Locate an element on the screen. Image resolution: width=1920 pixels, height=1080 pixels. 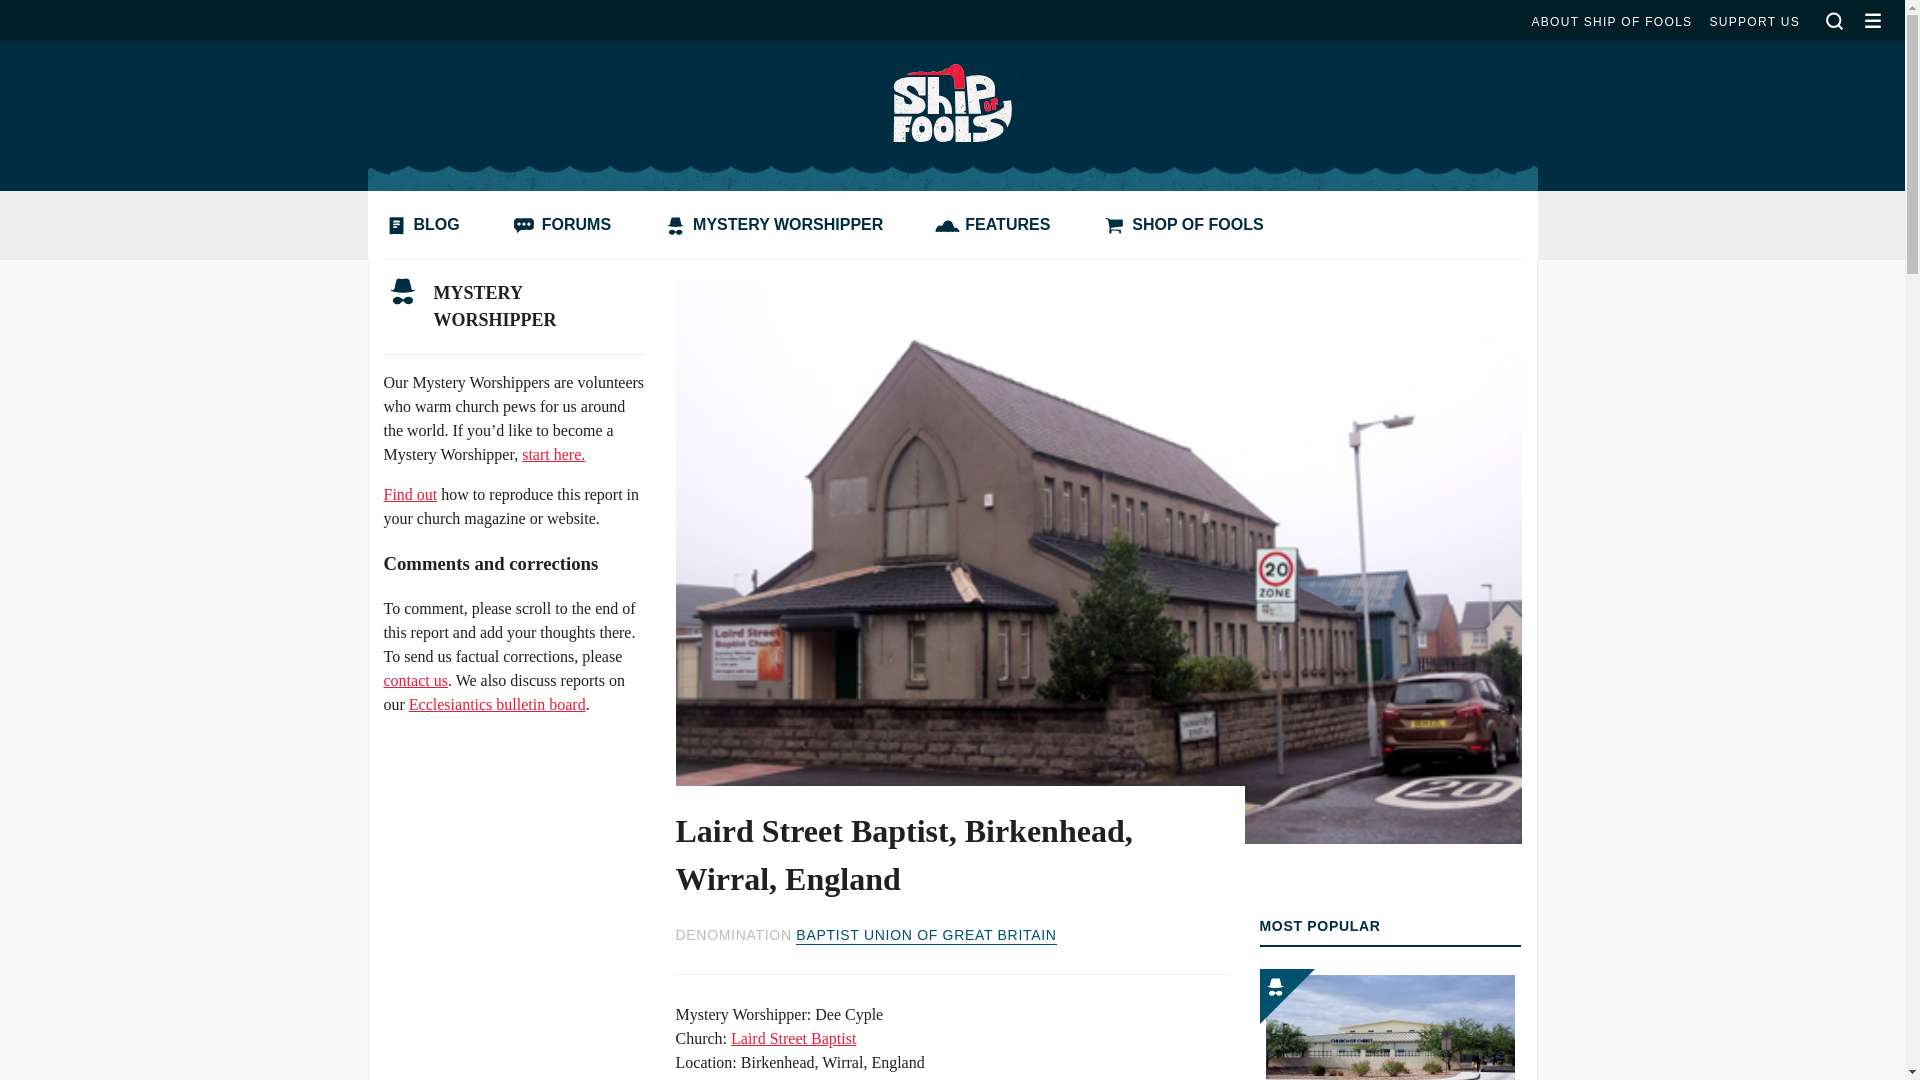
SUPPORT US is located at coordinates (1754, 22).